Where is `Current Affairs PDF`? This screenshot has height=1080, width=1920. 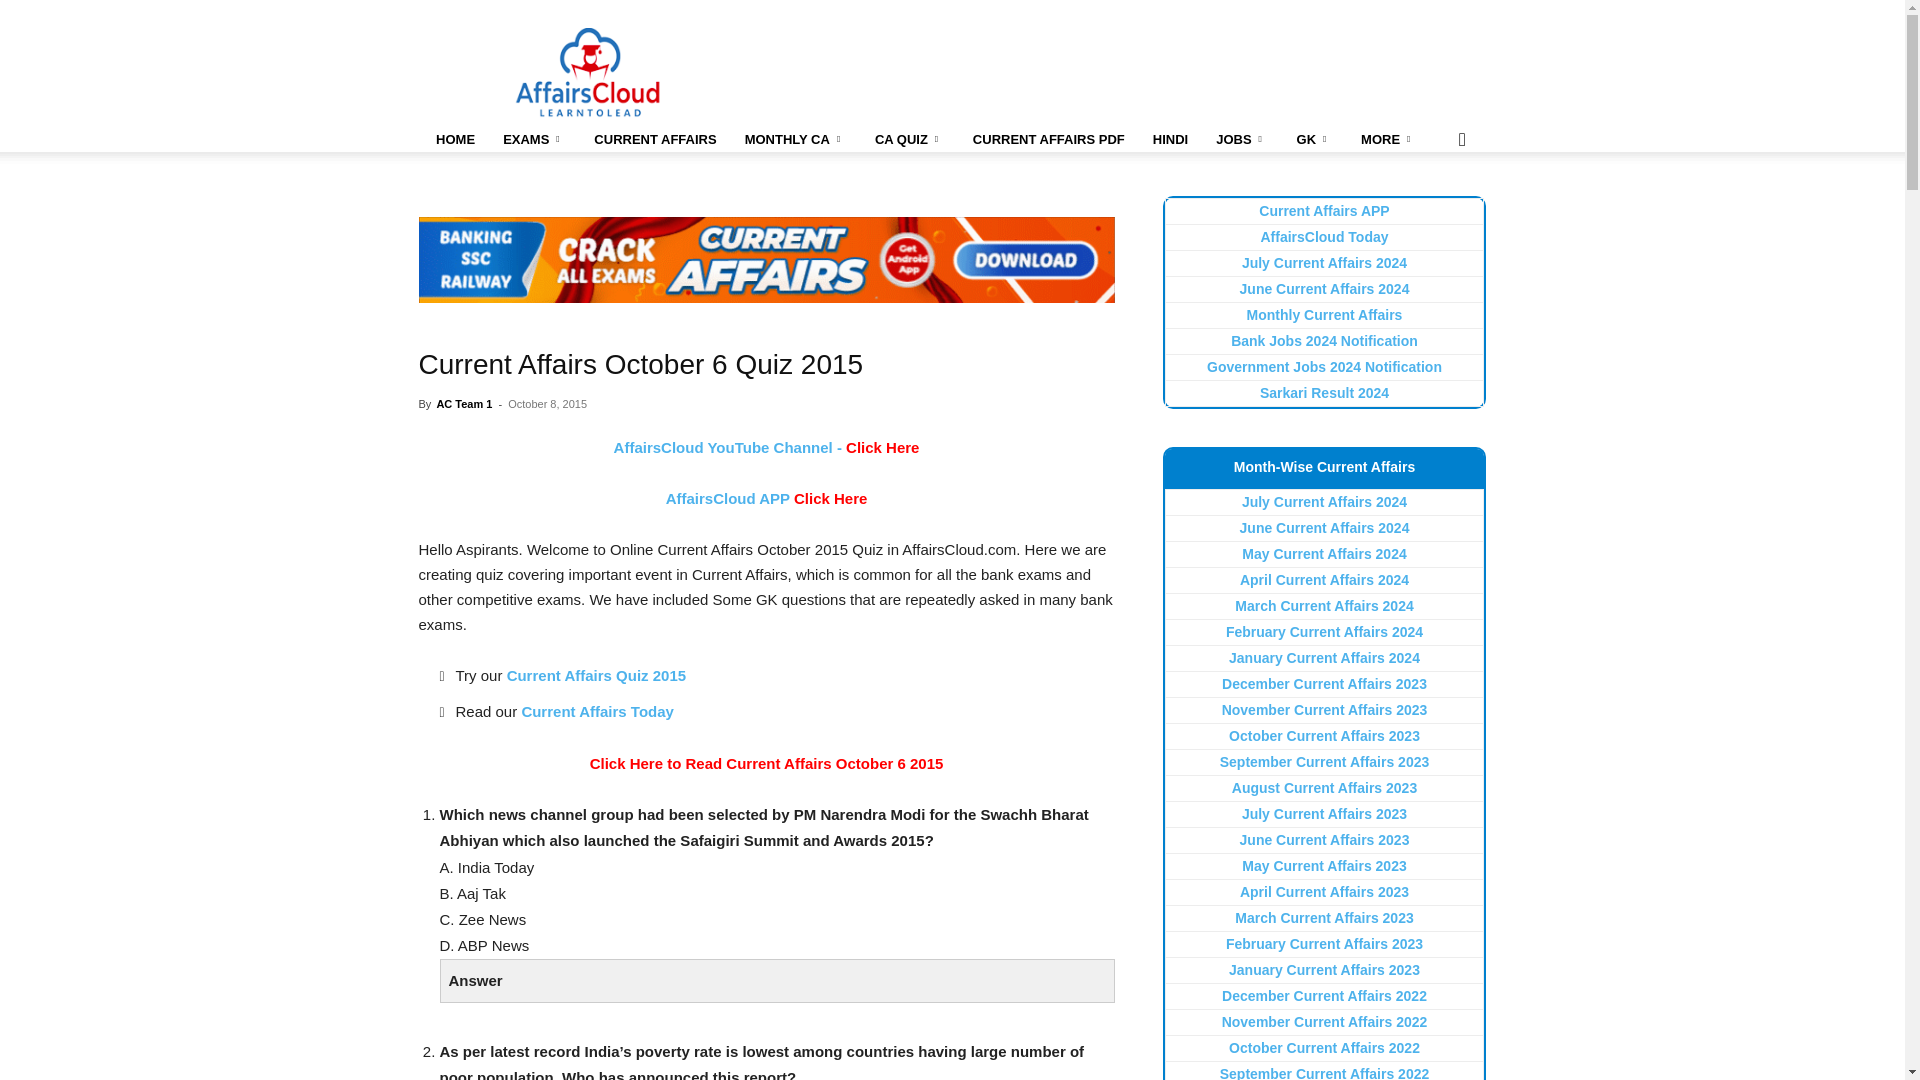 Current Affairs PDF is located at coordinates (1048, 140).